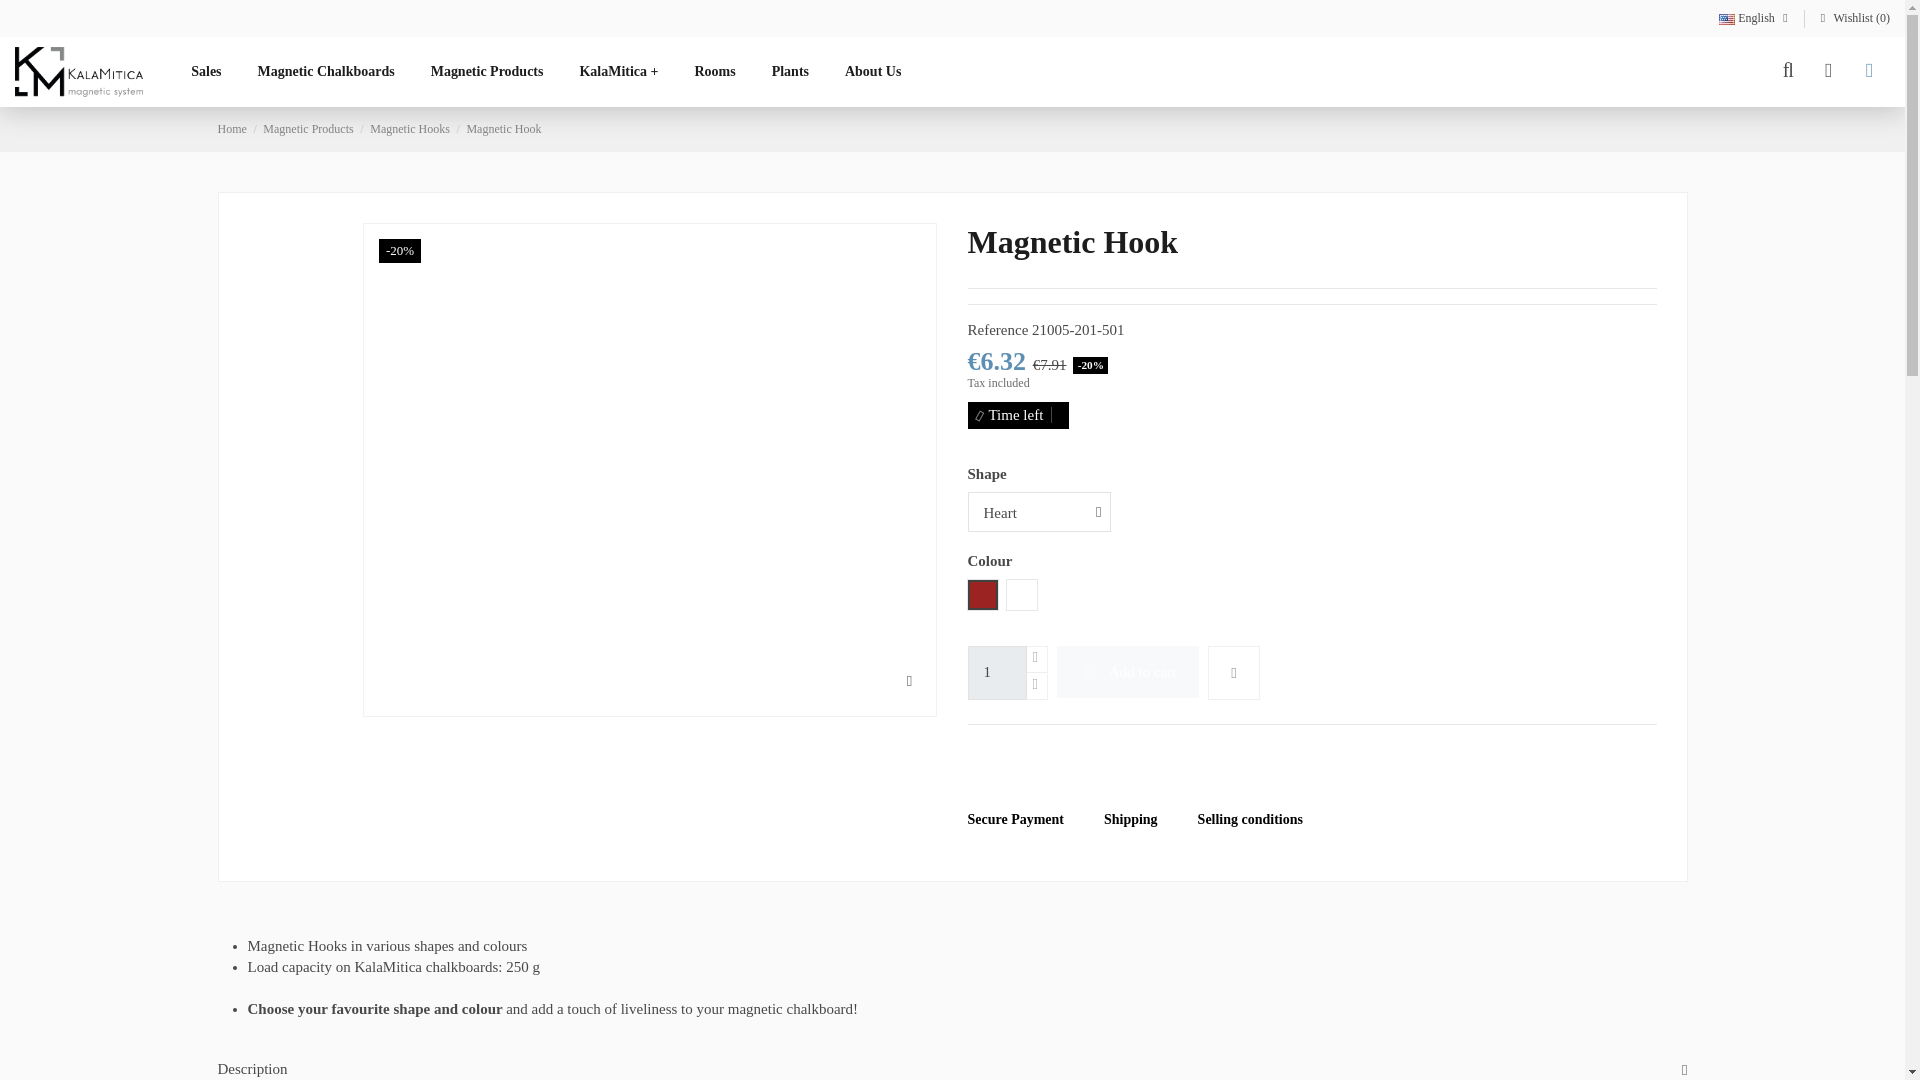  Describe the element at coordinates (487, 71) in the screenshot. I see `Magnetic Products` at that location.